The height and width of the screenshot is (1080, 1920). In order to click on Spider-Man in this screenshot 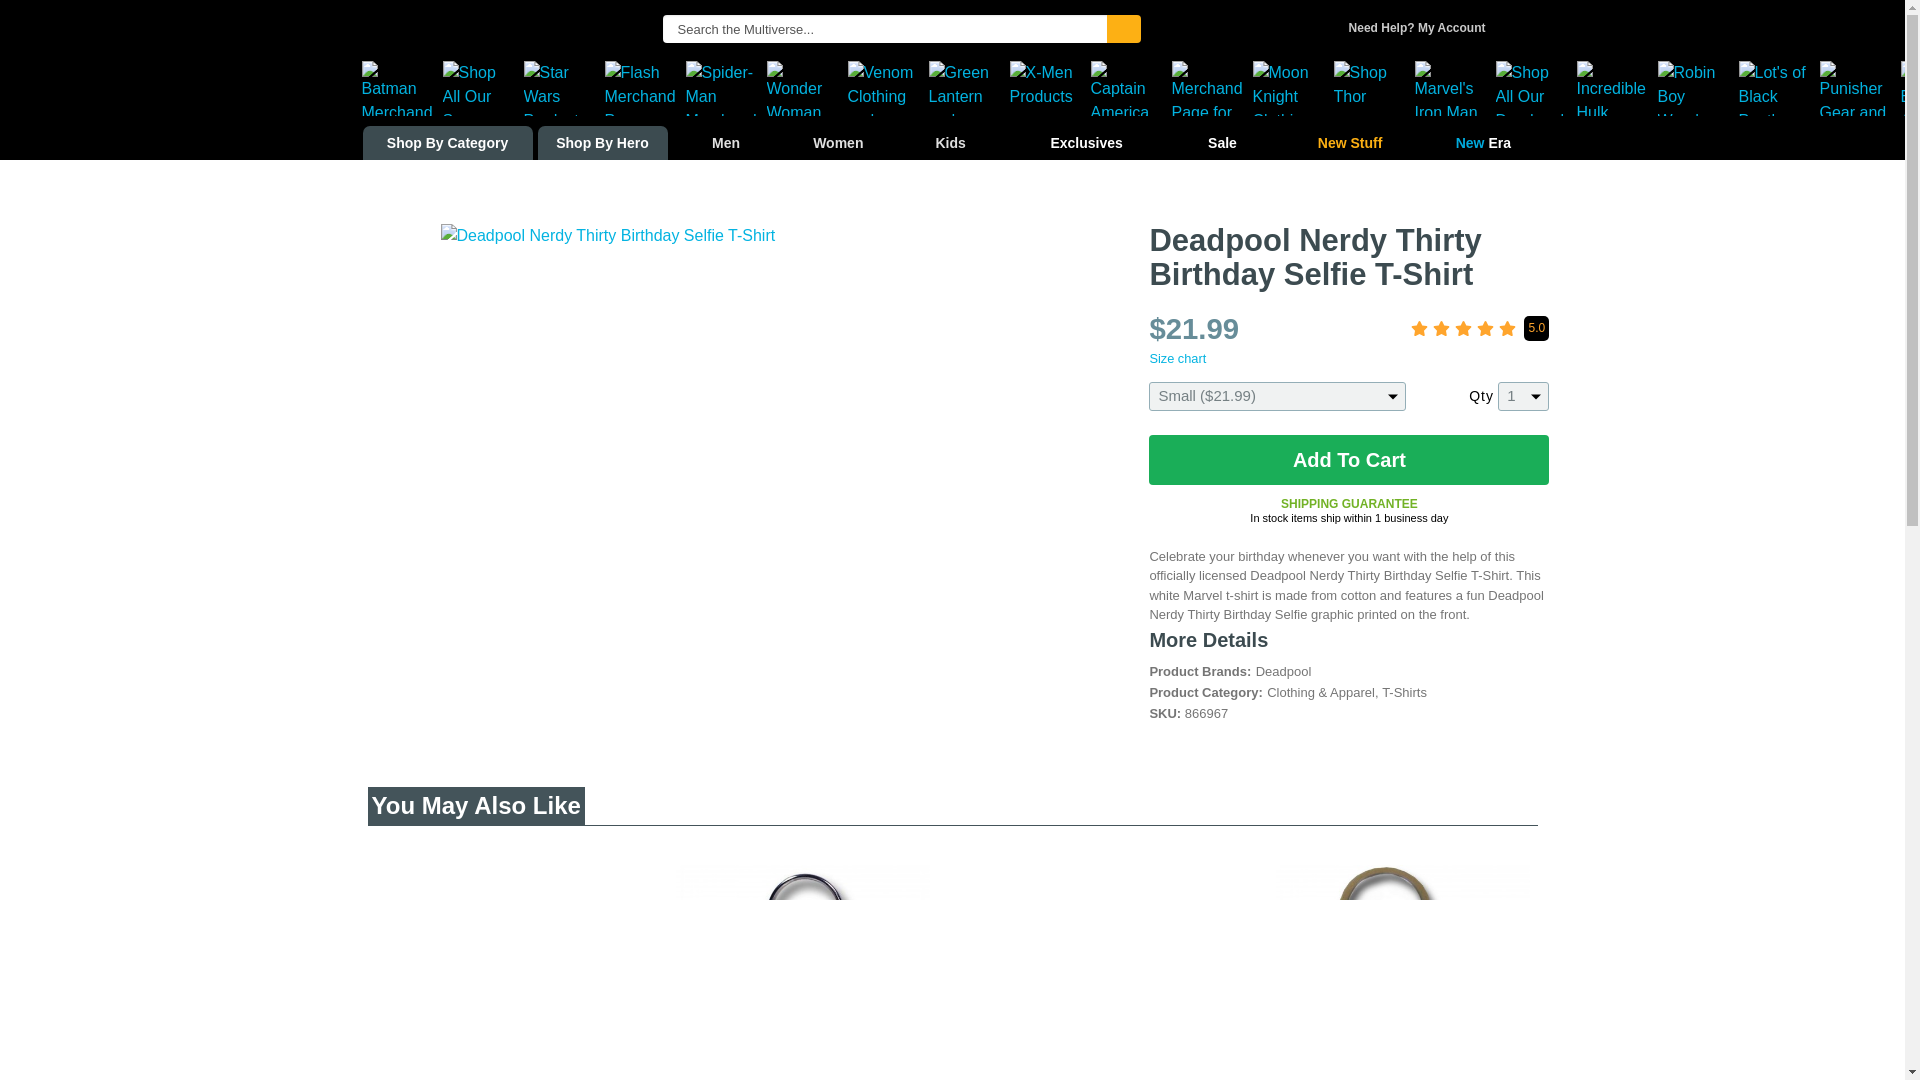, I will do `click(726, 88)`.